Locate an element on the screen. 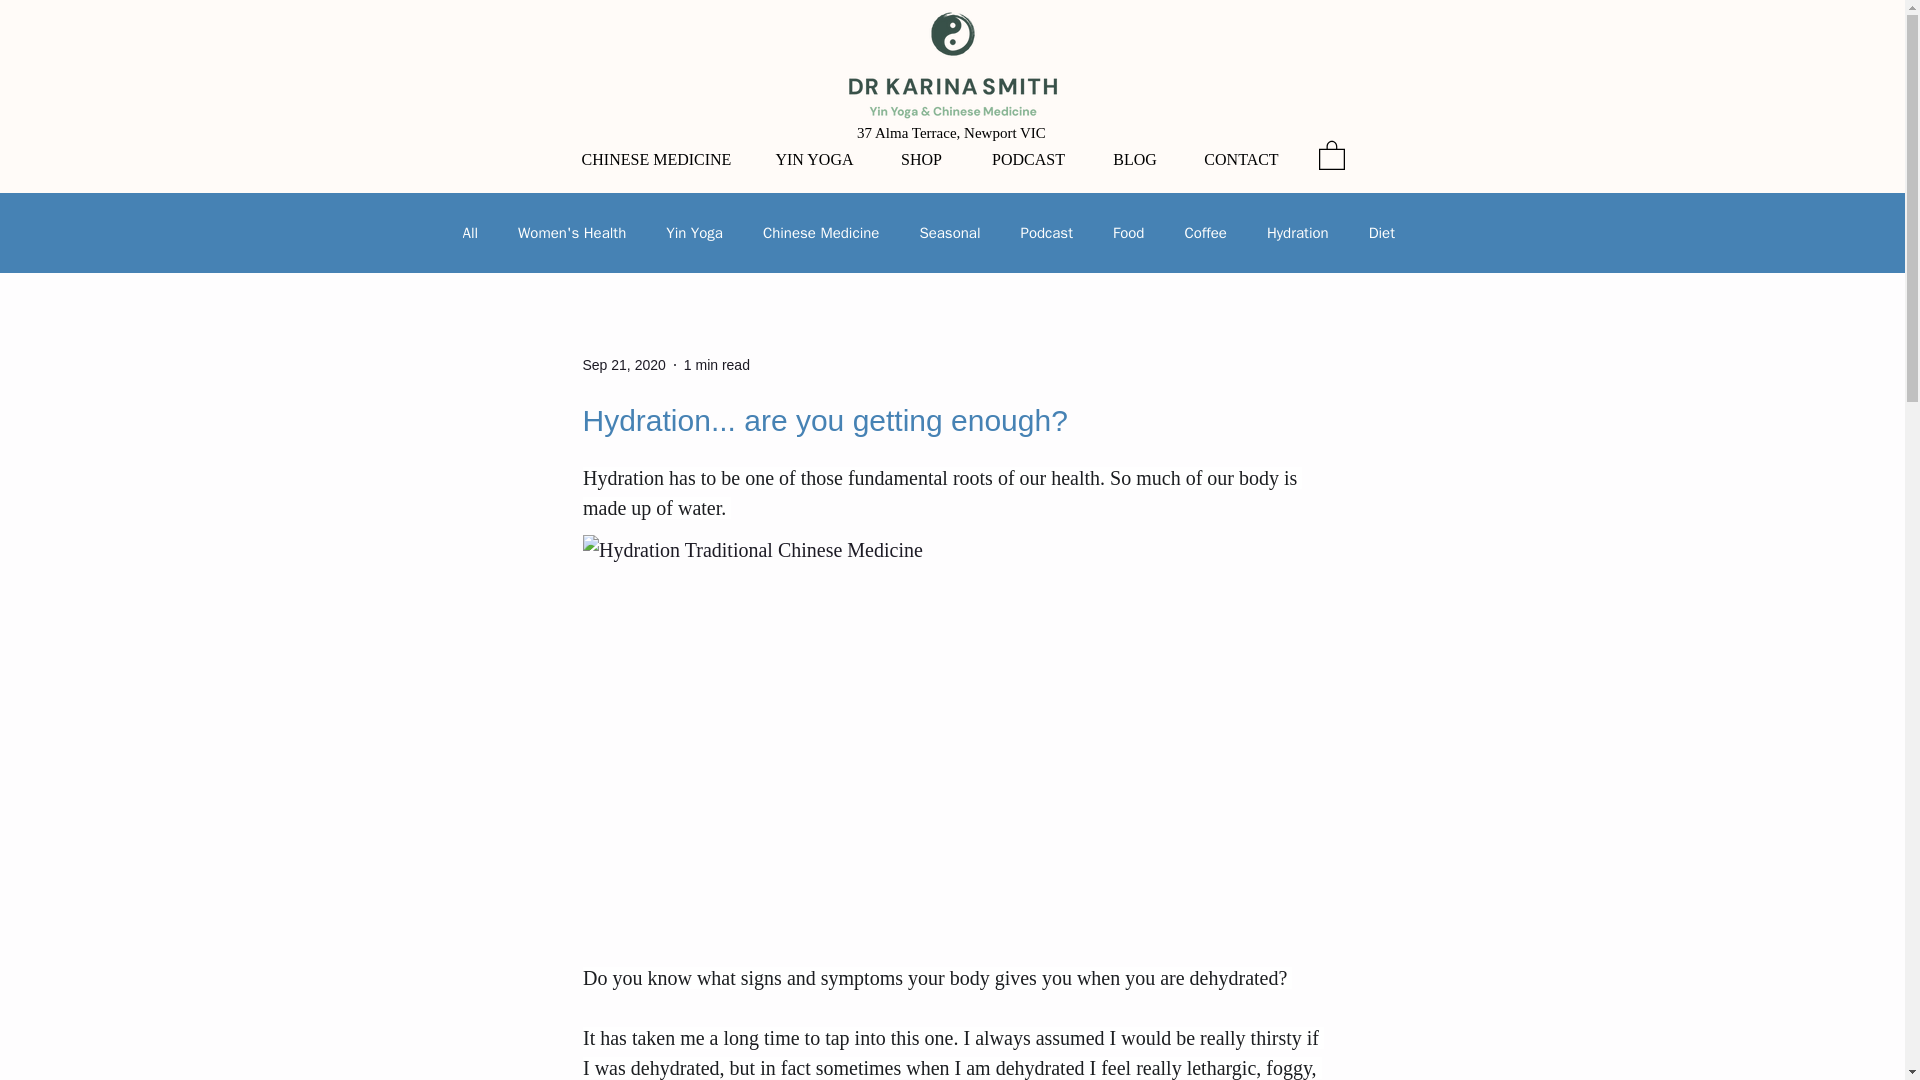  Chinese Medicine is located at coordinates (820, 233).